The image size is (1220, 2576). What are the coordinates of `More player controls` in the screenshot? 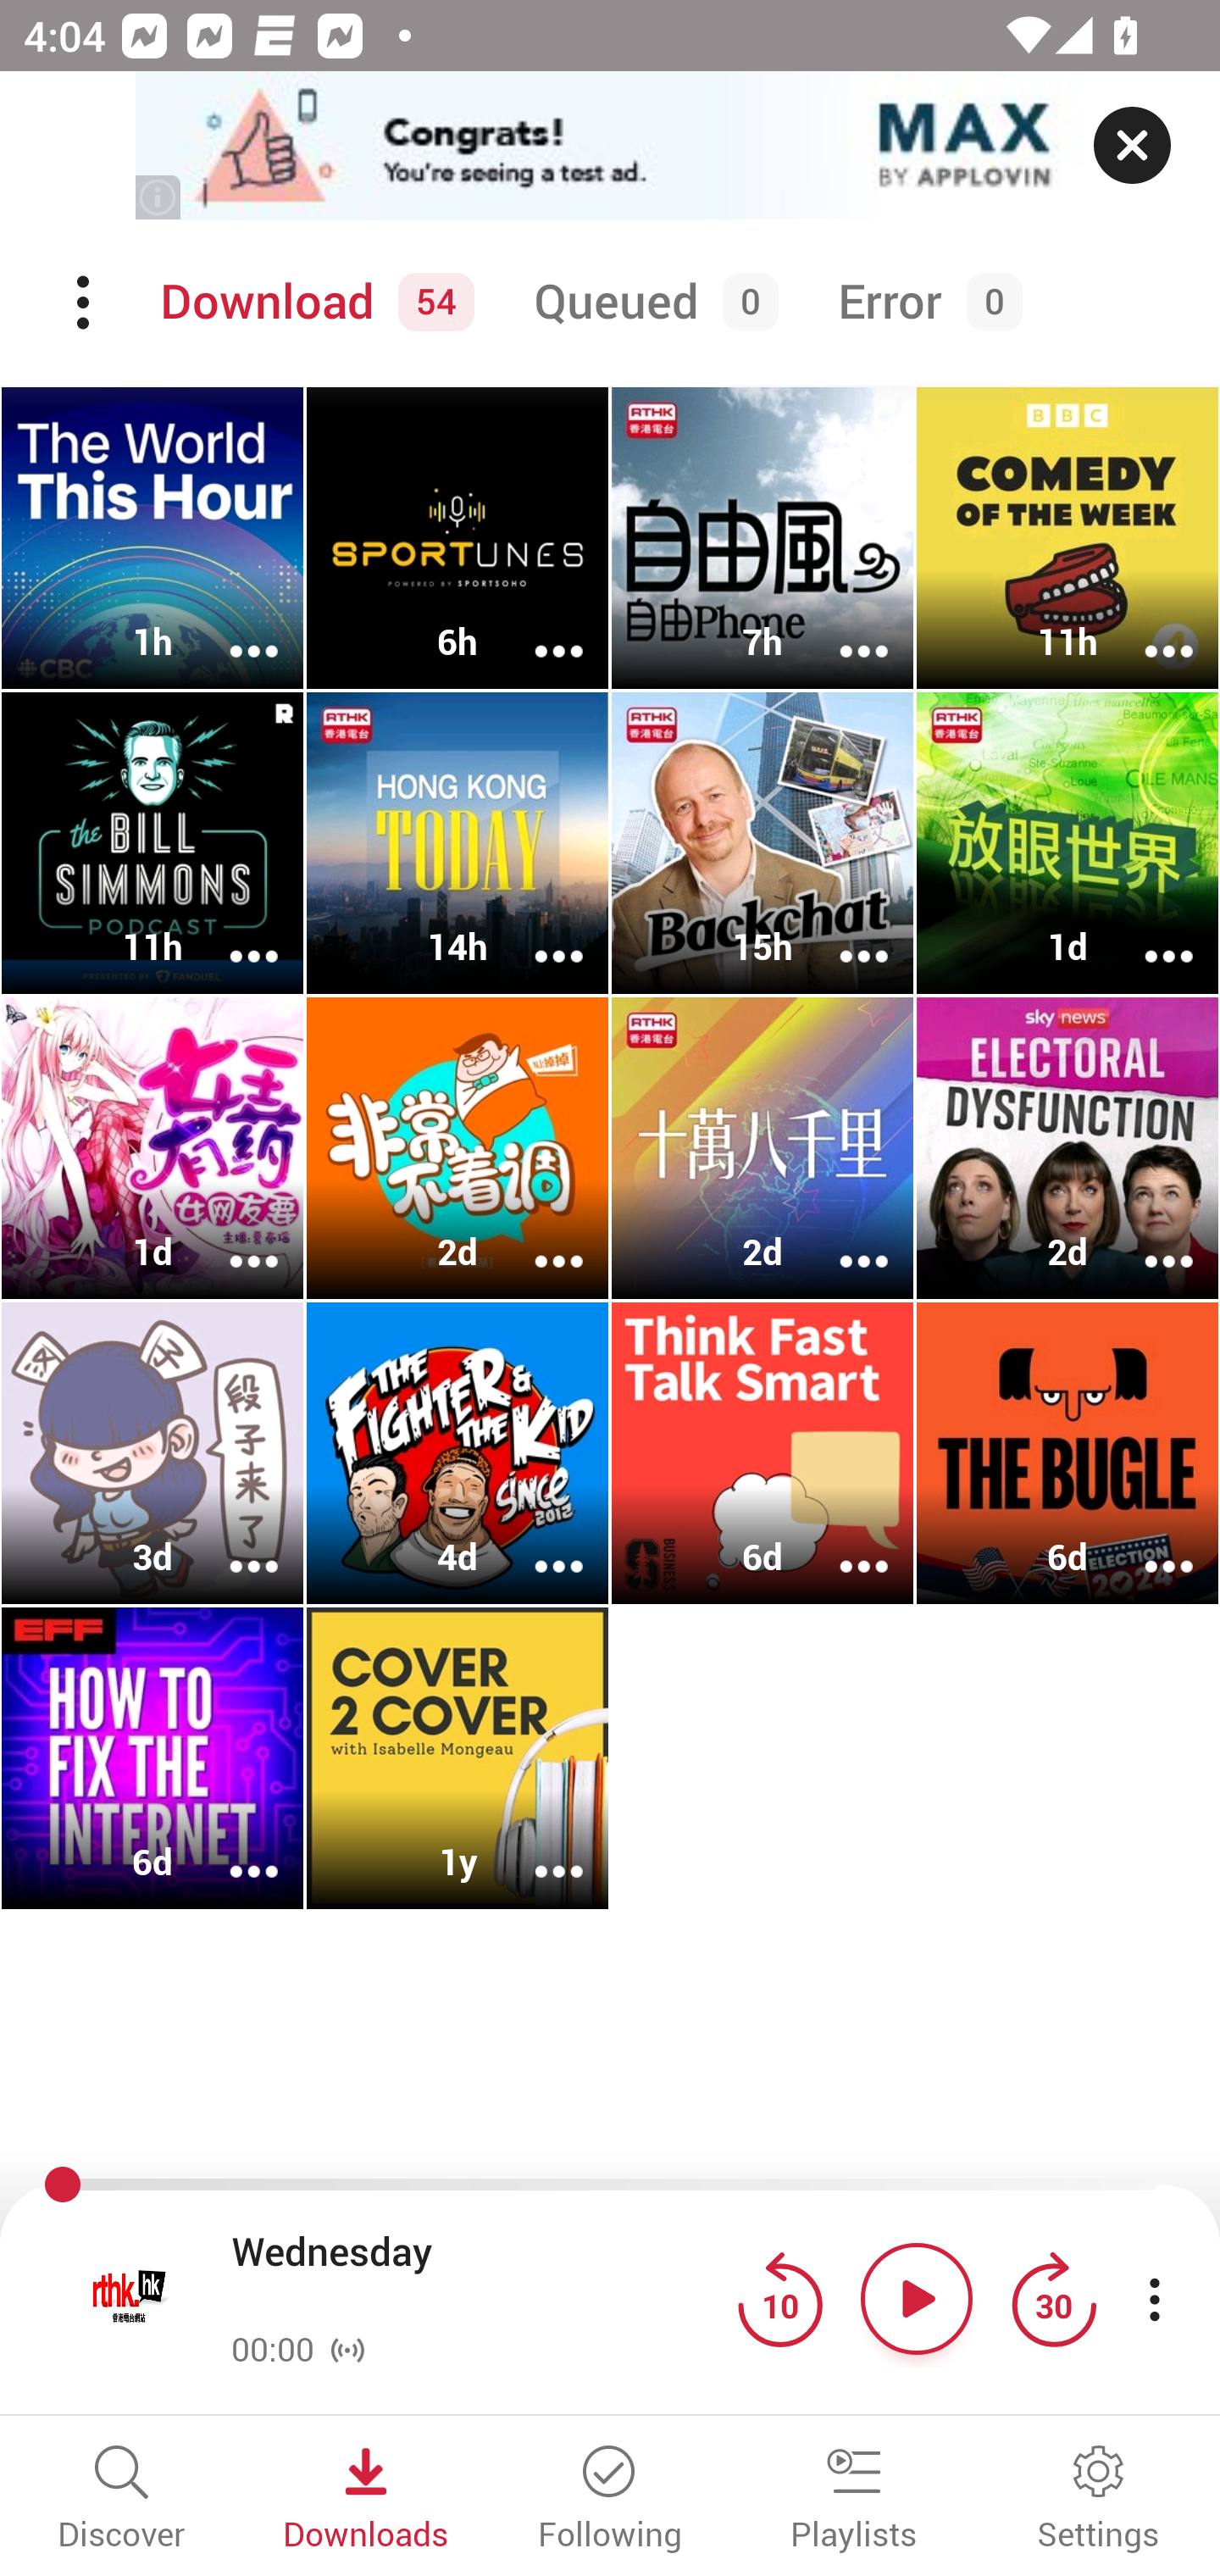 It's located at (1154, 2298).